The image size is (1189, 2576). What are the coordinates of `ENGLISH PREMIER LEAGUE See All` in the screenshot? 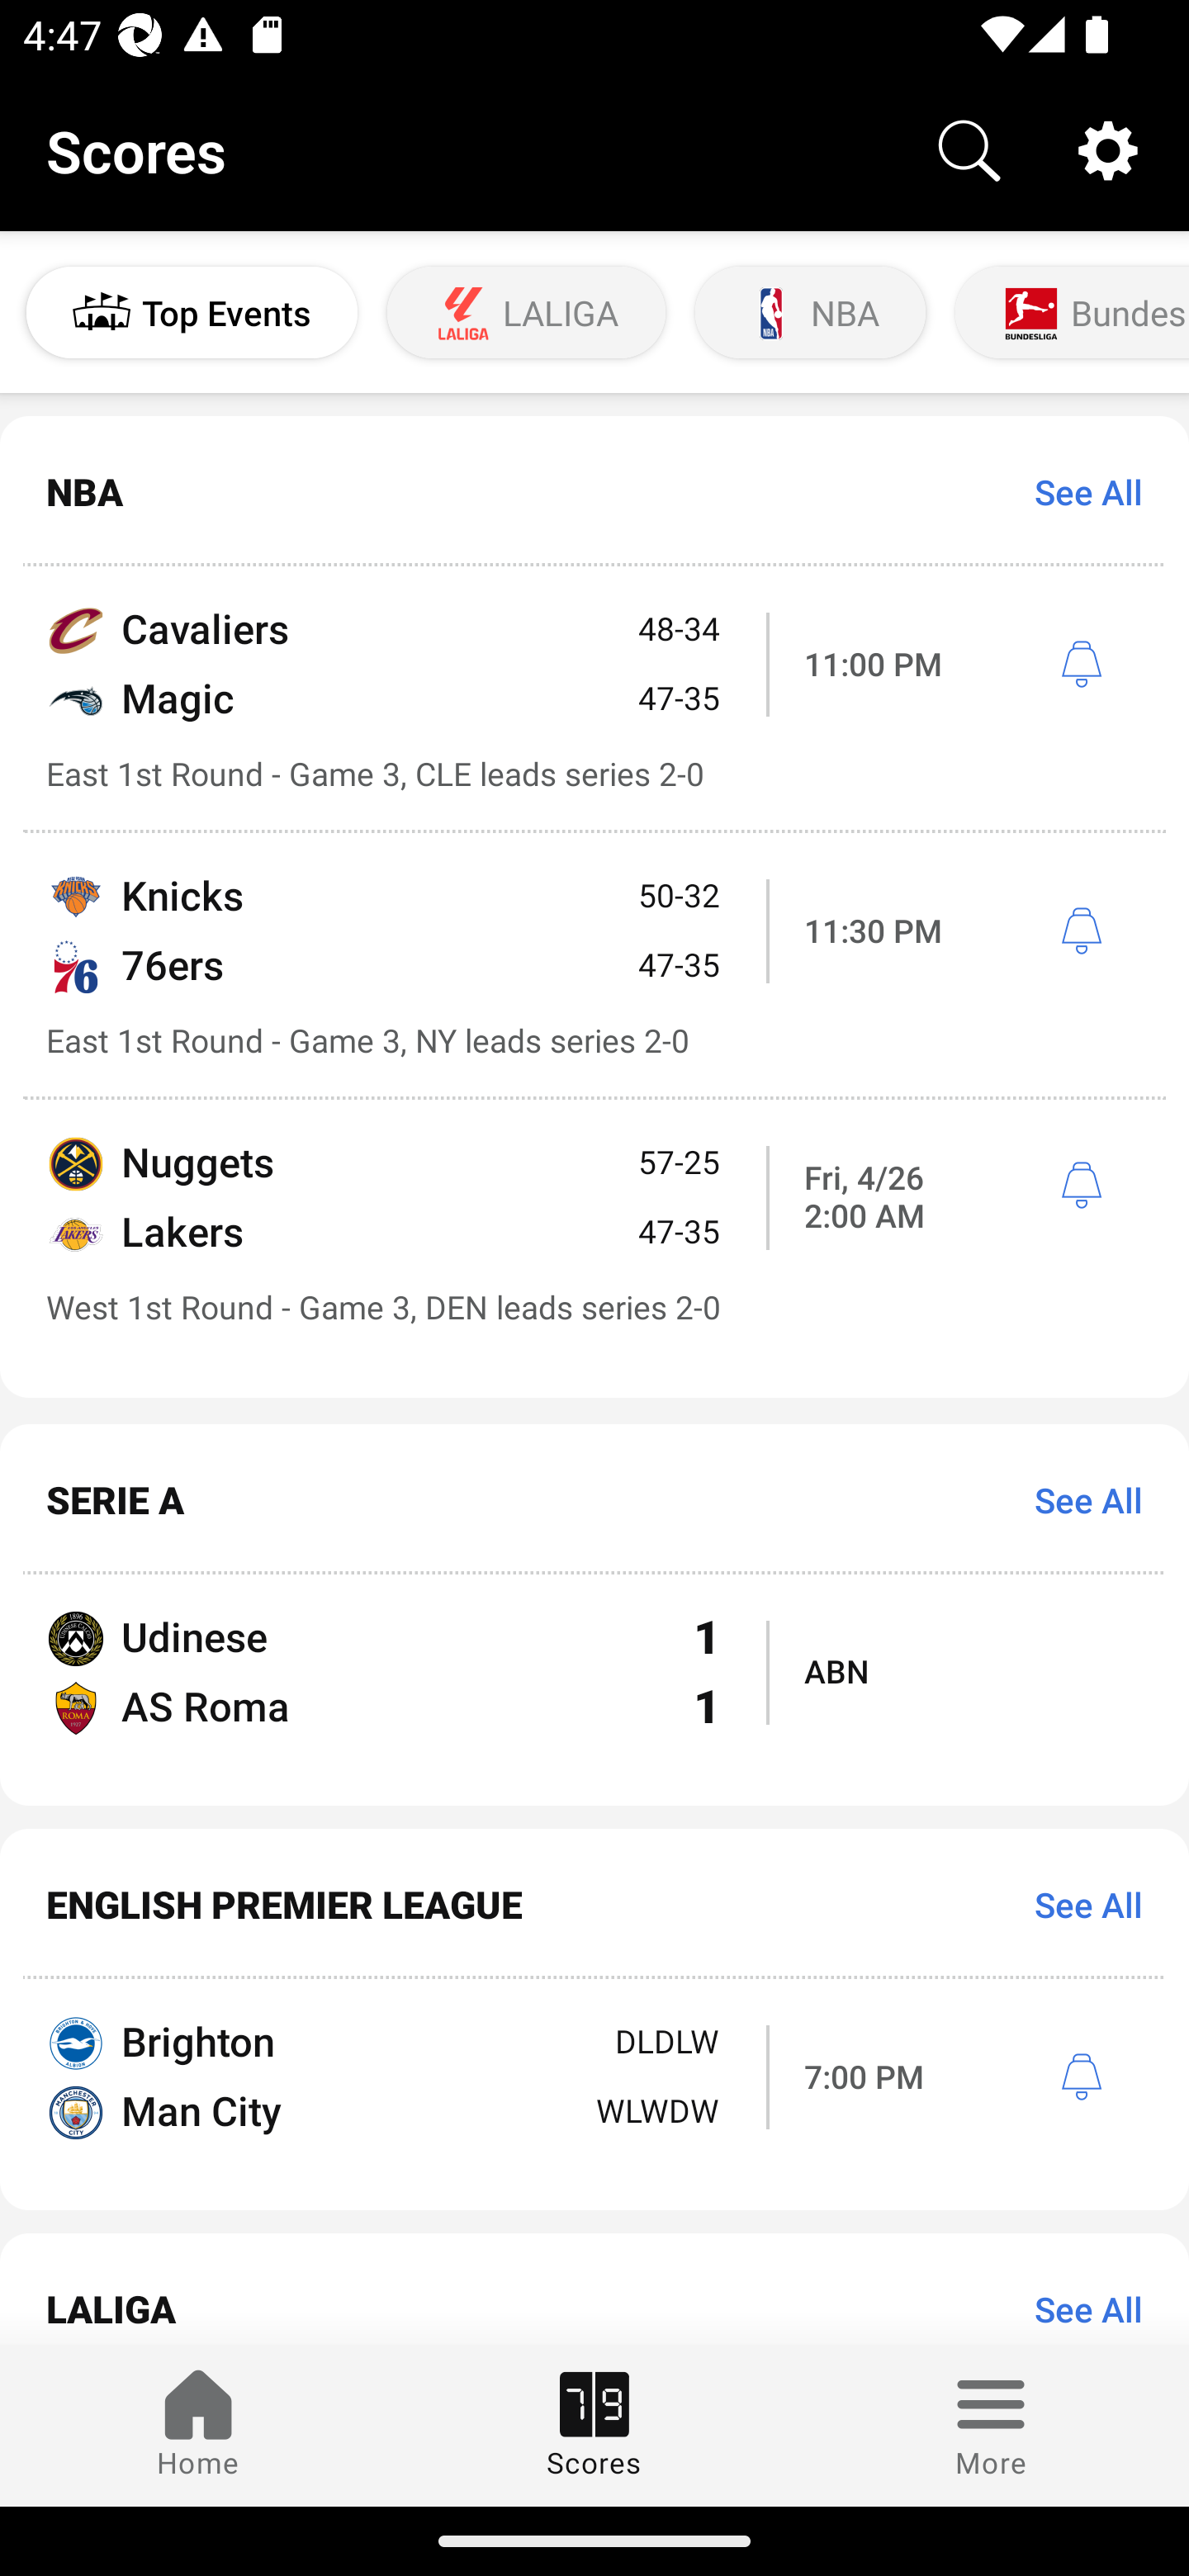 It's located at (594, 1904).